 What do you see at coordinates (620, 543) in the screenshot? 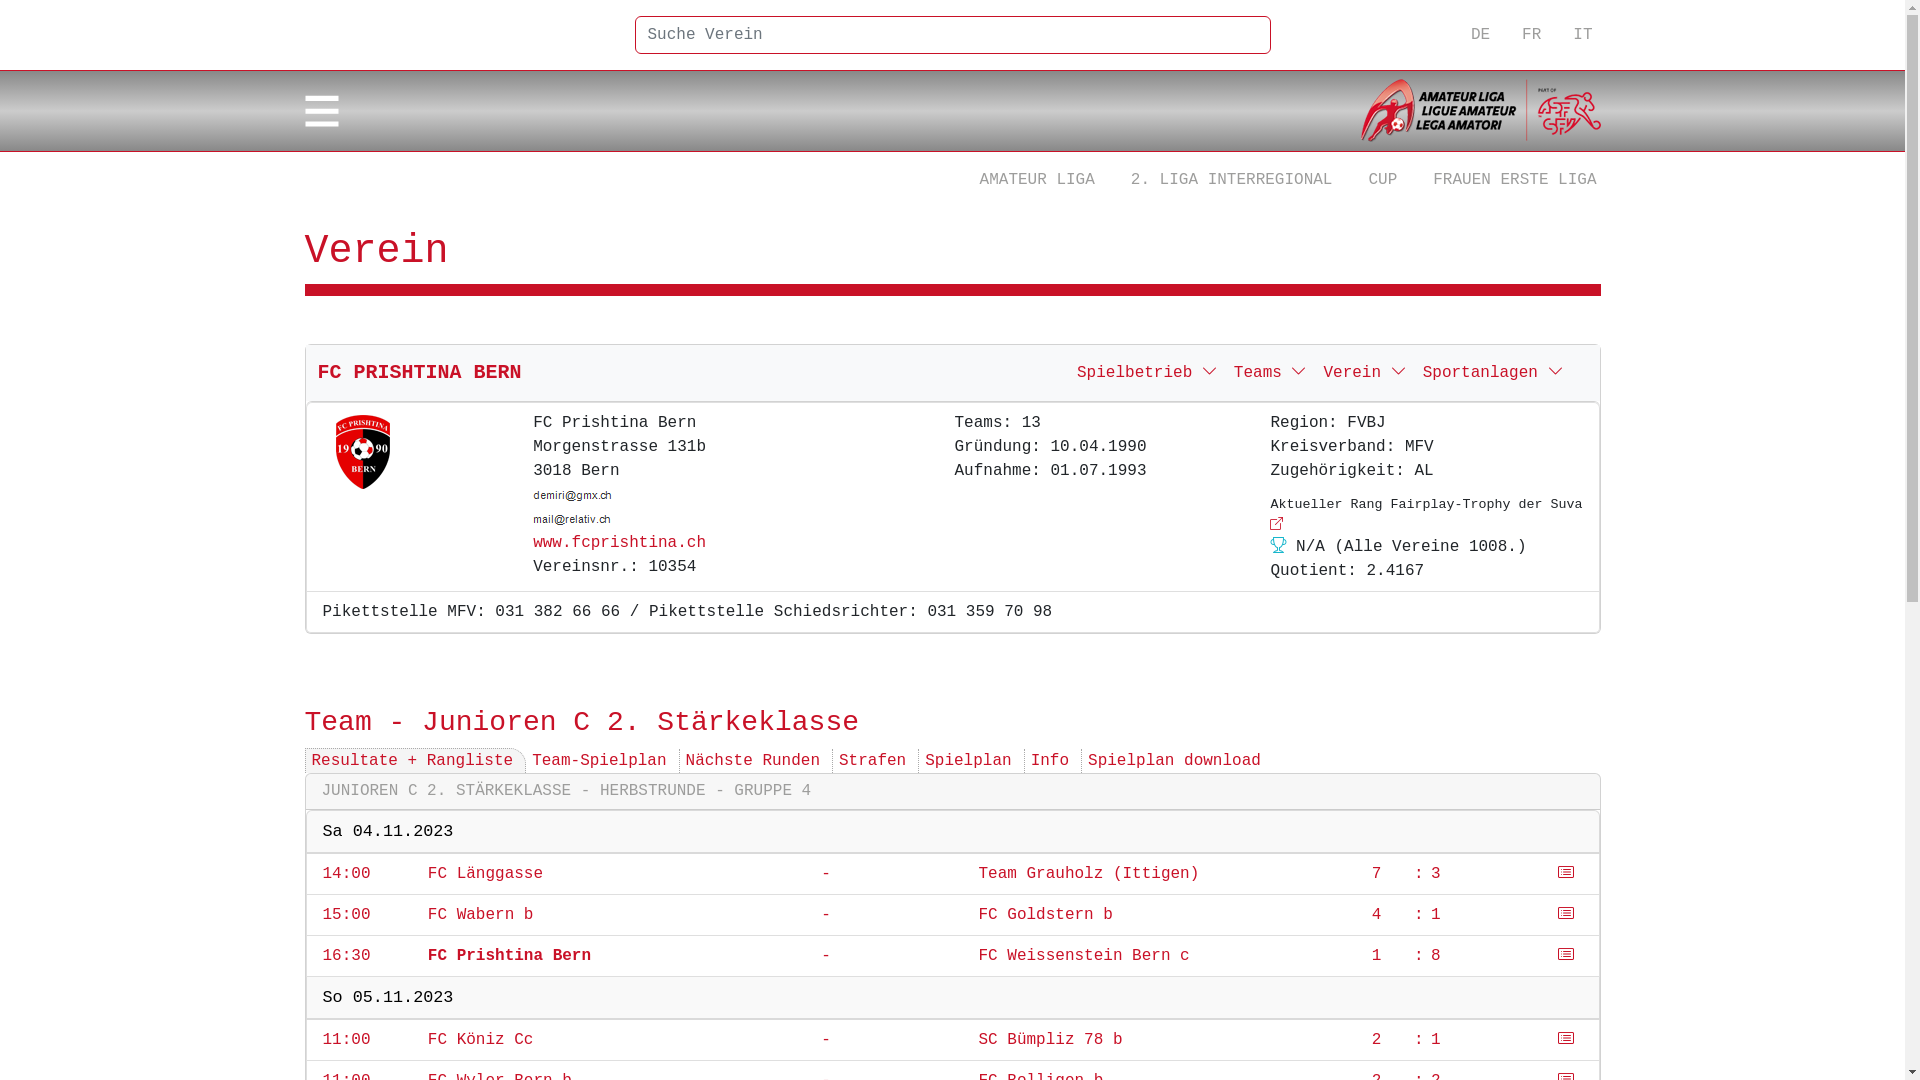
I see `www.fcprishtina.ch` at bounding box center [620, 543].